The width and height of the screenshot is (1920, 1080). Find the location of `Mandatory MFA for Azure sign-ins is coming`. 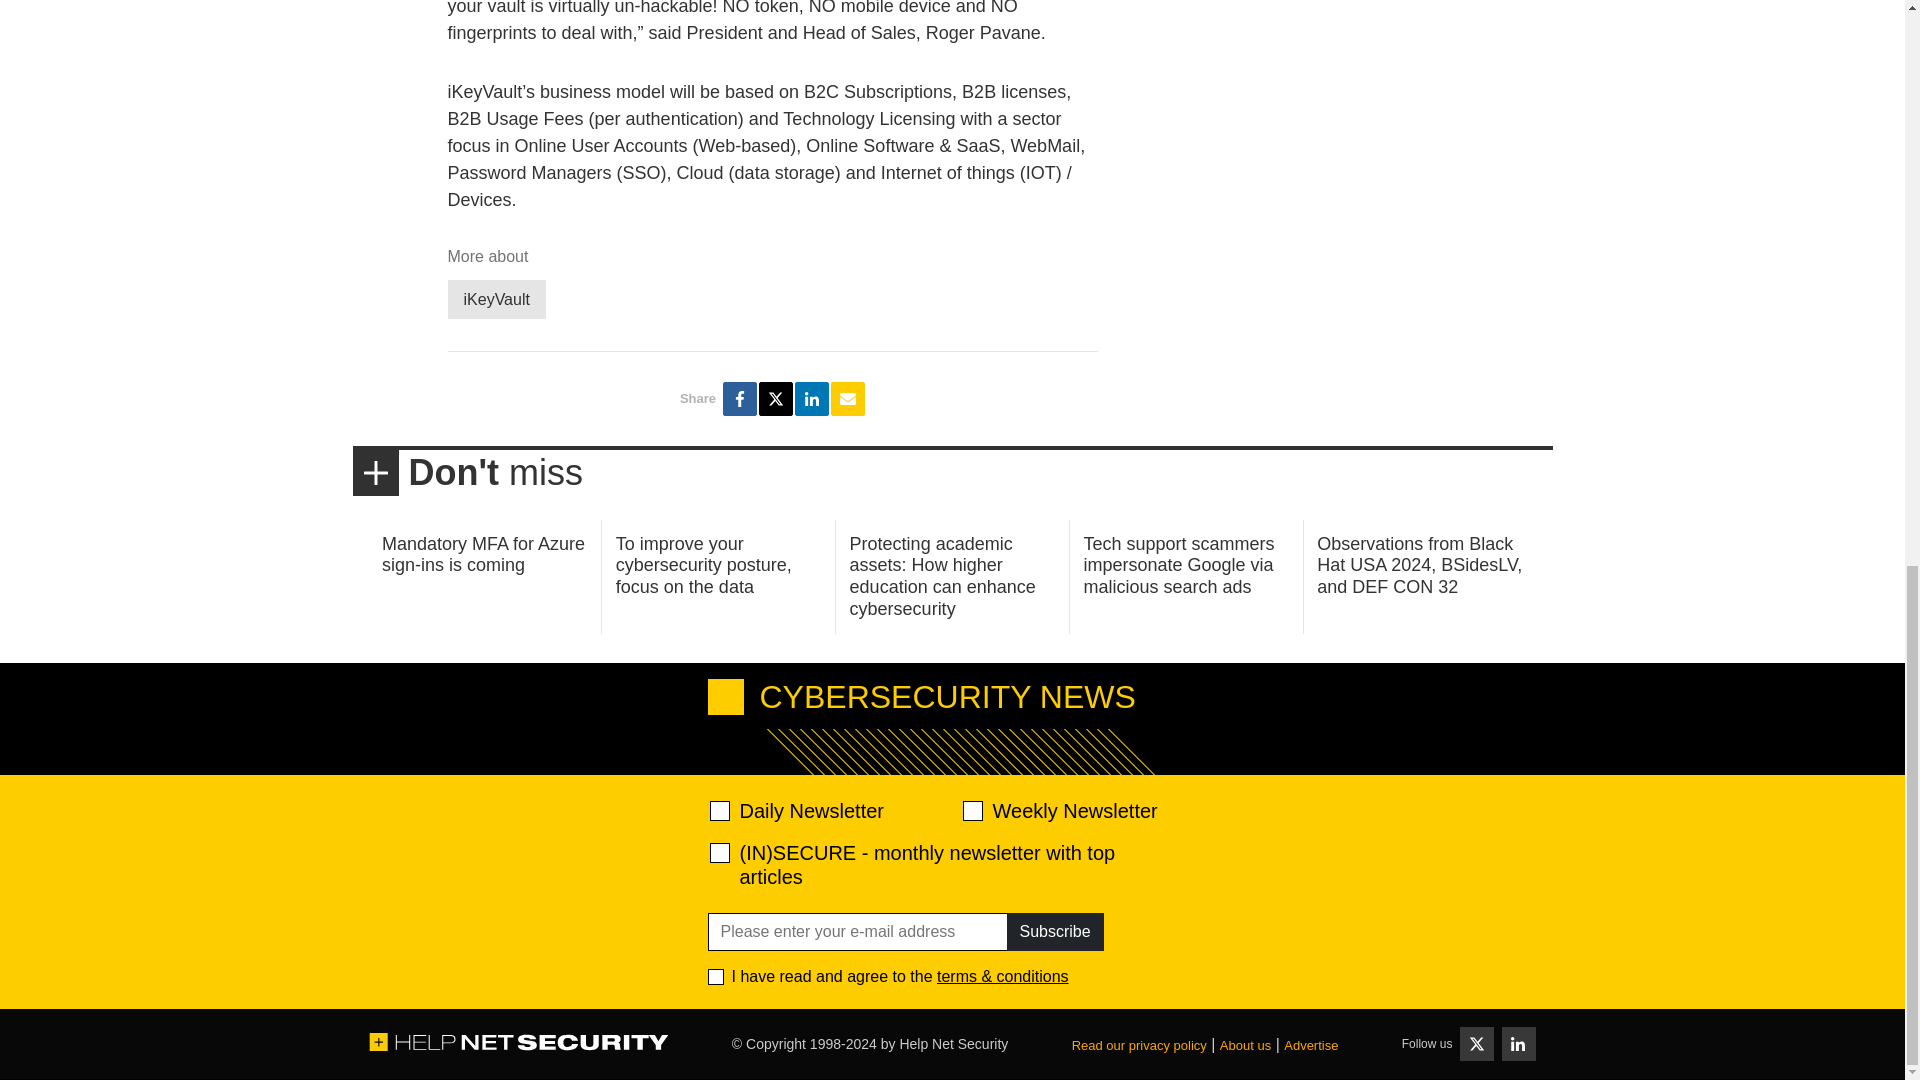

Mandatory MFA for Azure sign-ins is coming is located at coordinates (484, 554).